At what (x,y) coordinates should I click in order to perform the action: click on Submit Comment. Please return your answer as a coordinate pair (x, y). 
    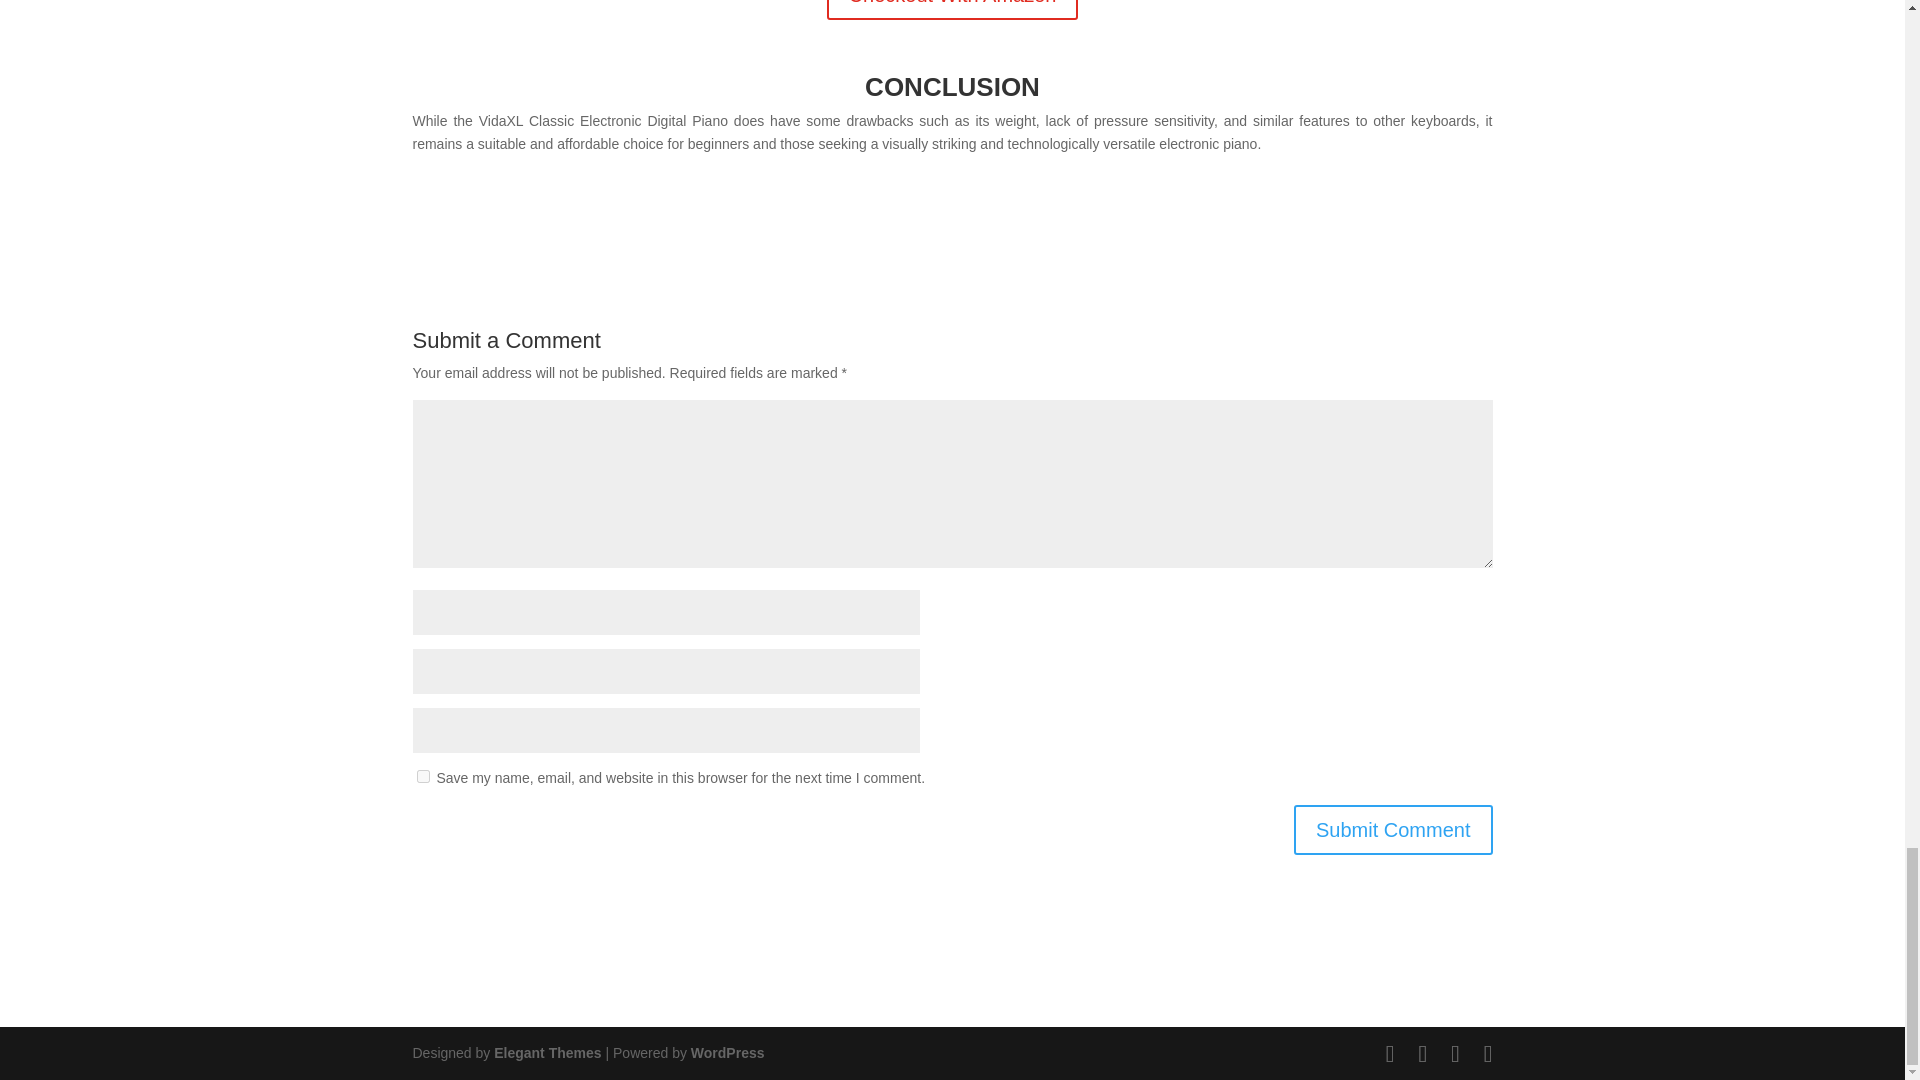
    Looking at the image, I should click on (1394, 830).